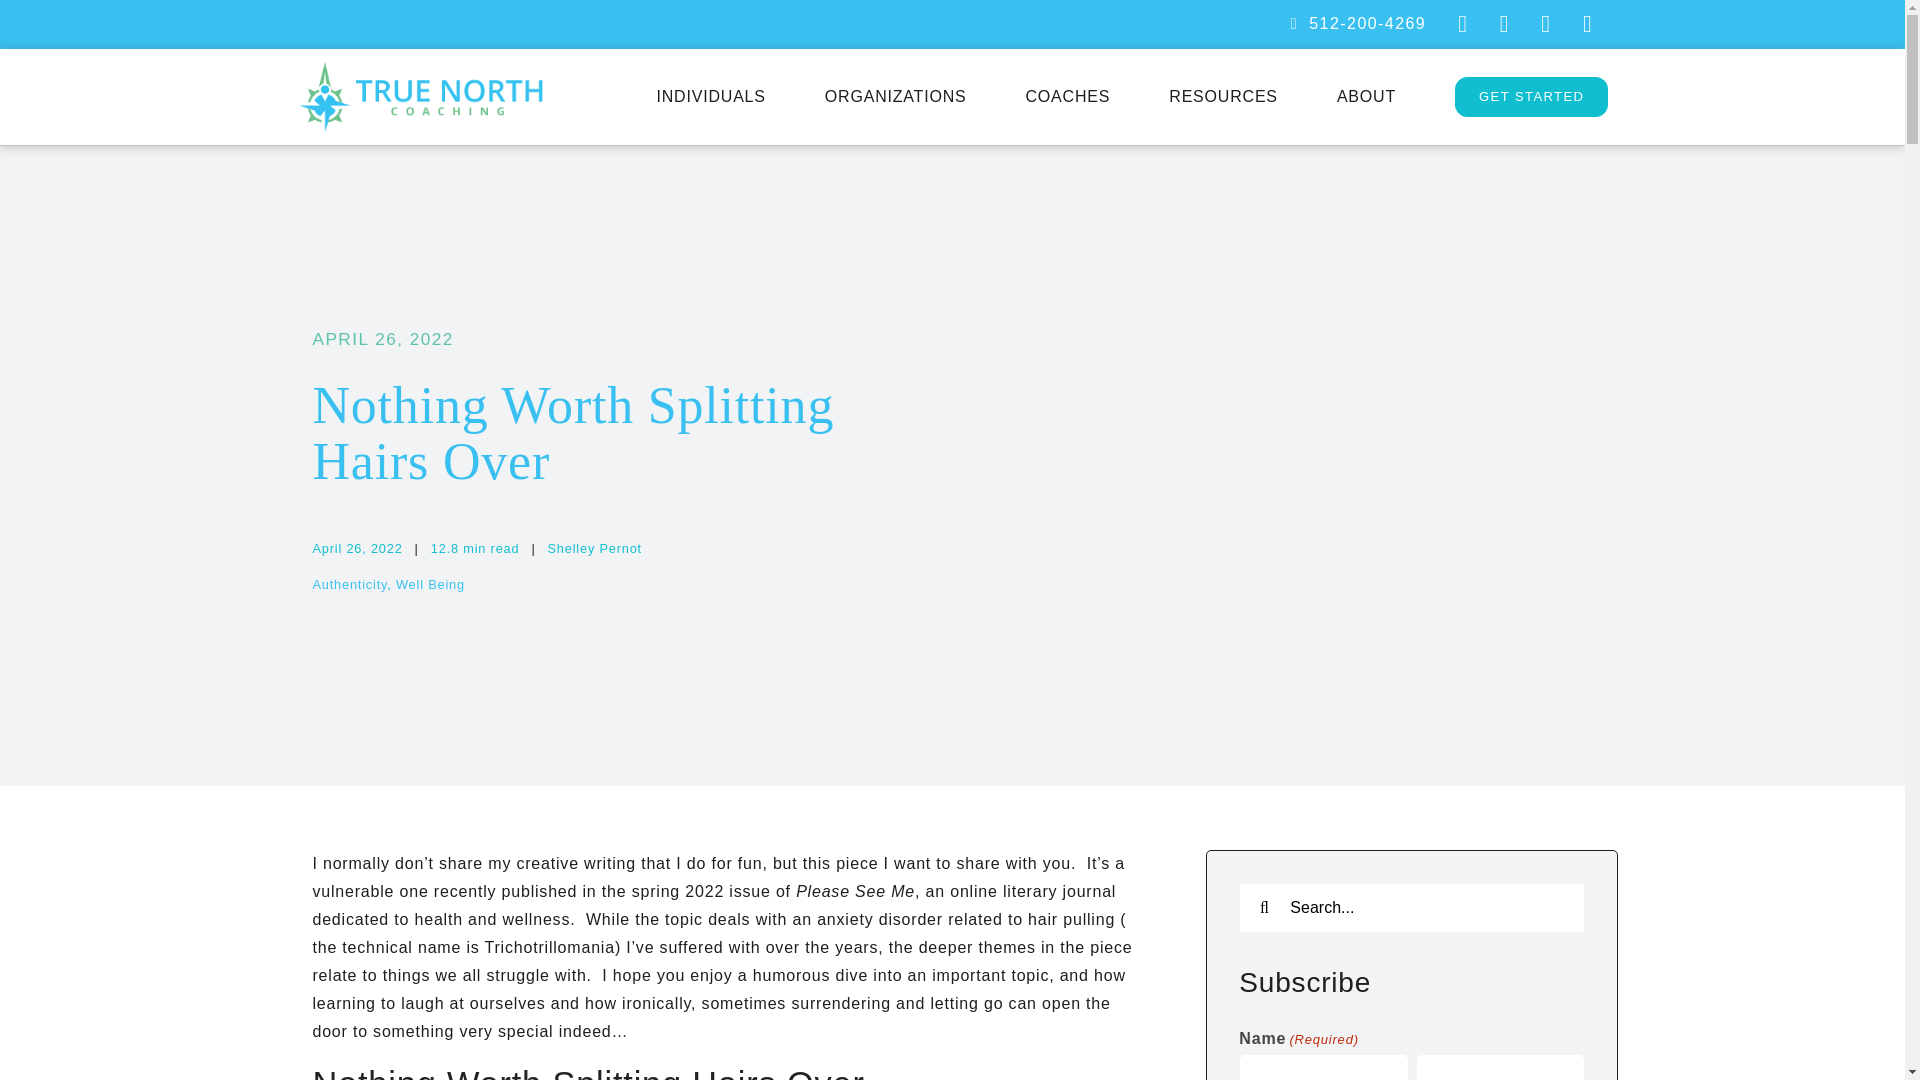  Describe the element at coordinates (1224, 96) in the screenshot. I see `RESOURCES` at that location.